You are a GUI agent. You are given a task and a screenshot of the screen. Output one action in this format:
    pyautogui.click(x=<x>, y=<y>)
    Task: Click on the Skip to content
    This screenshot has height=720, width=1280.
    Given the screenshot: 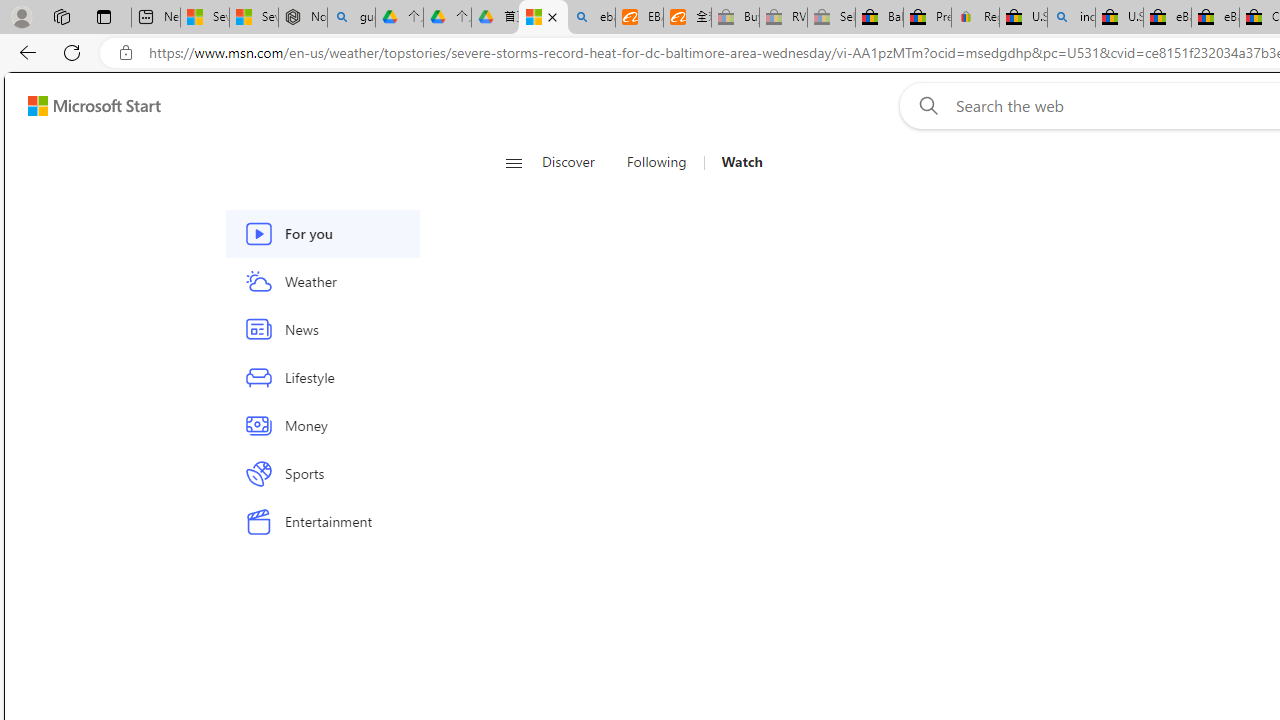 What is the action you would take?
    pyautogui.click(x=86, y=106)
    